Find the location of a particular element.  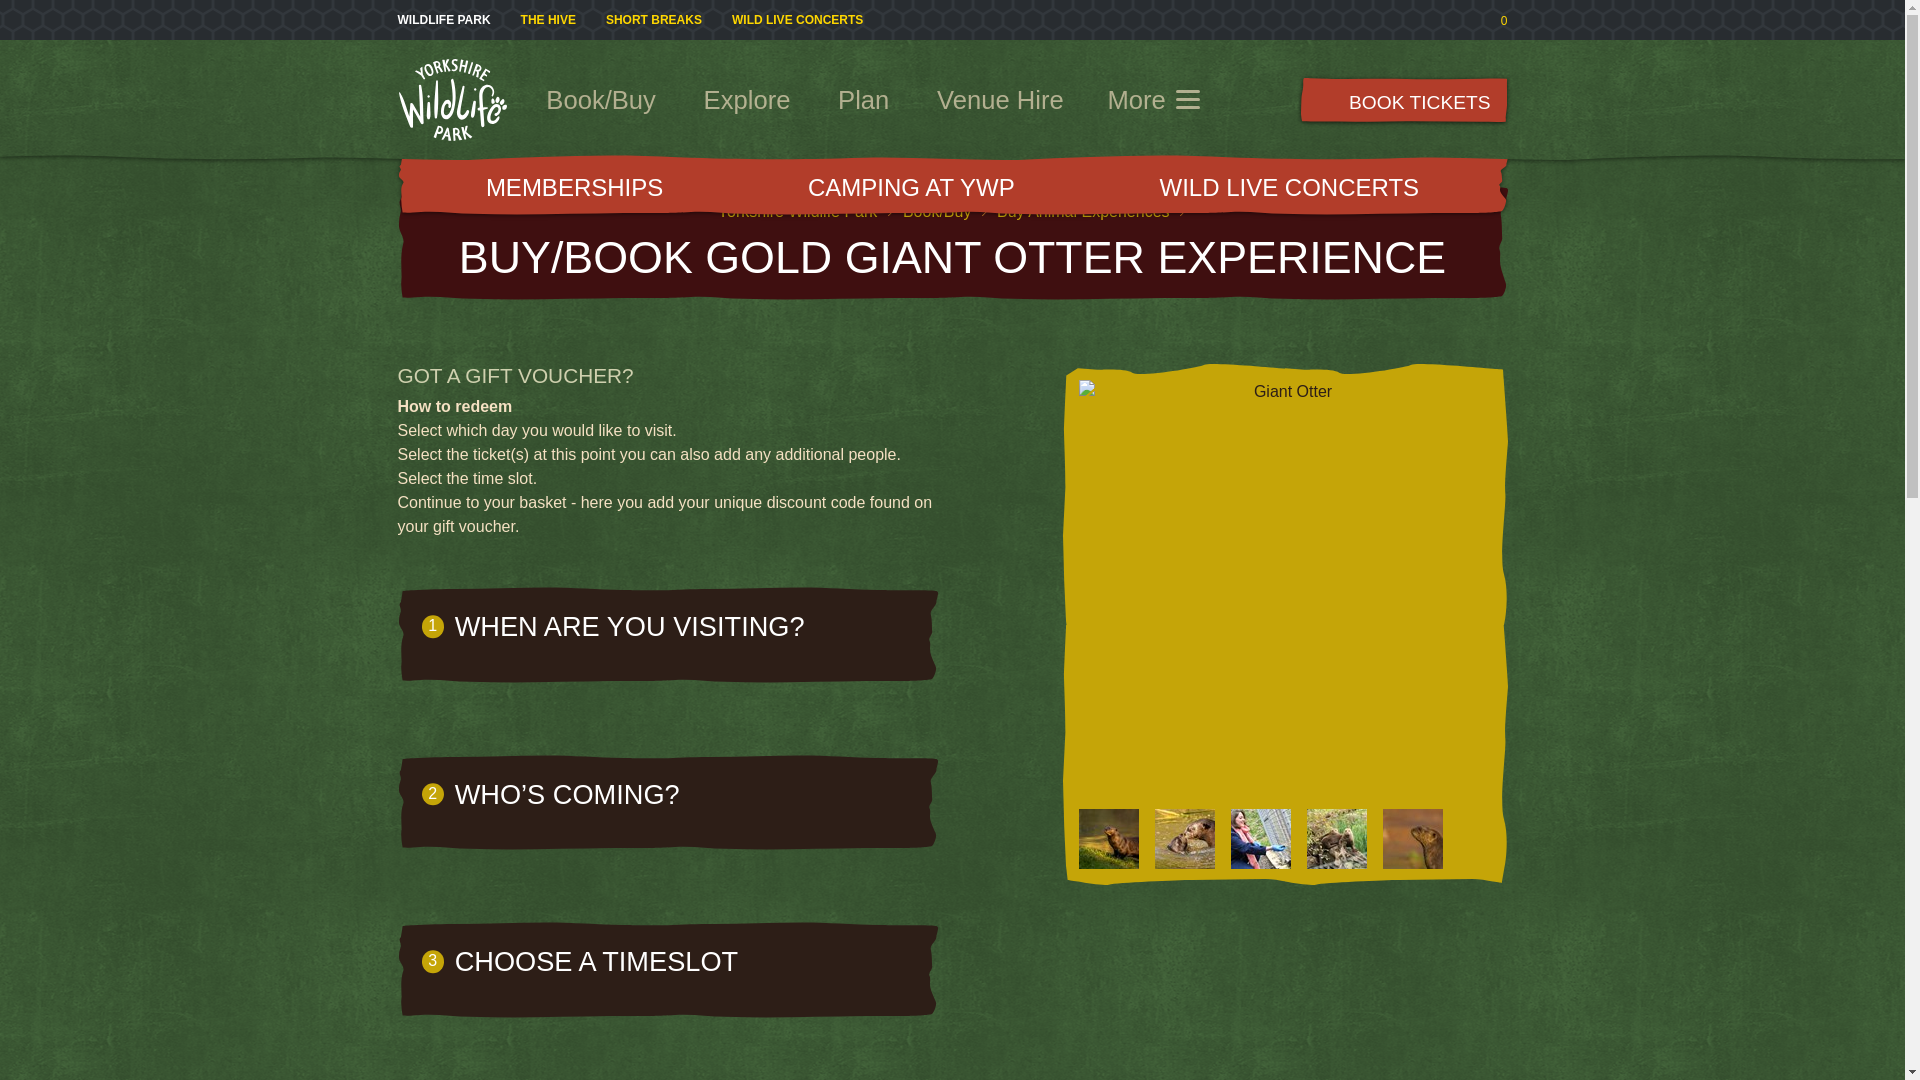

BOOK TICKETS is located at coordinates (1404, 100).